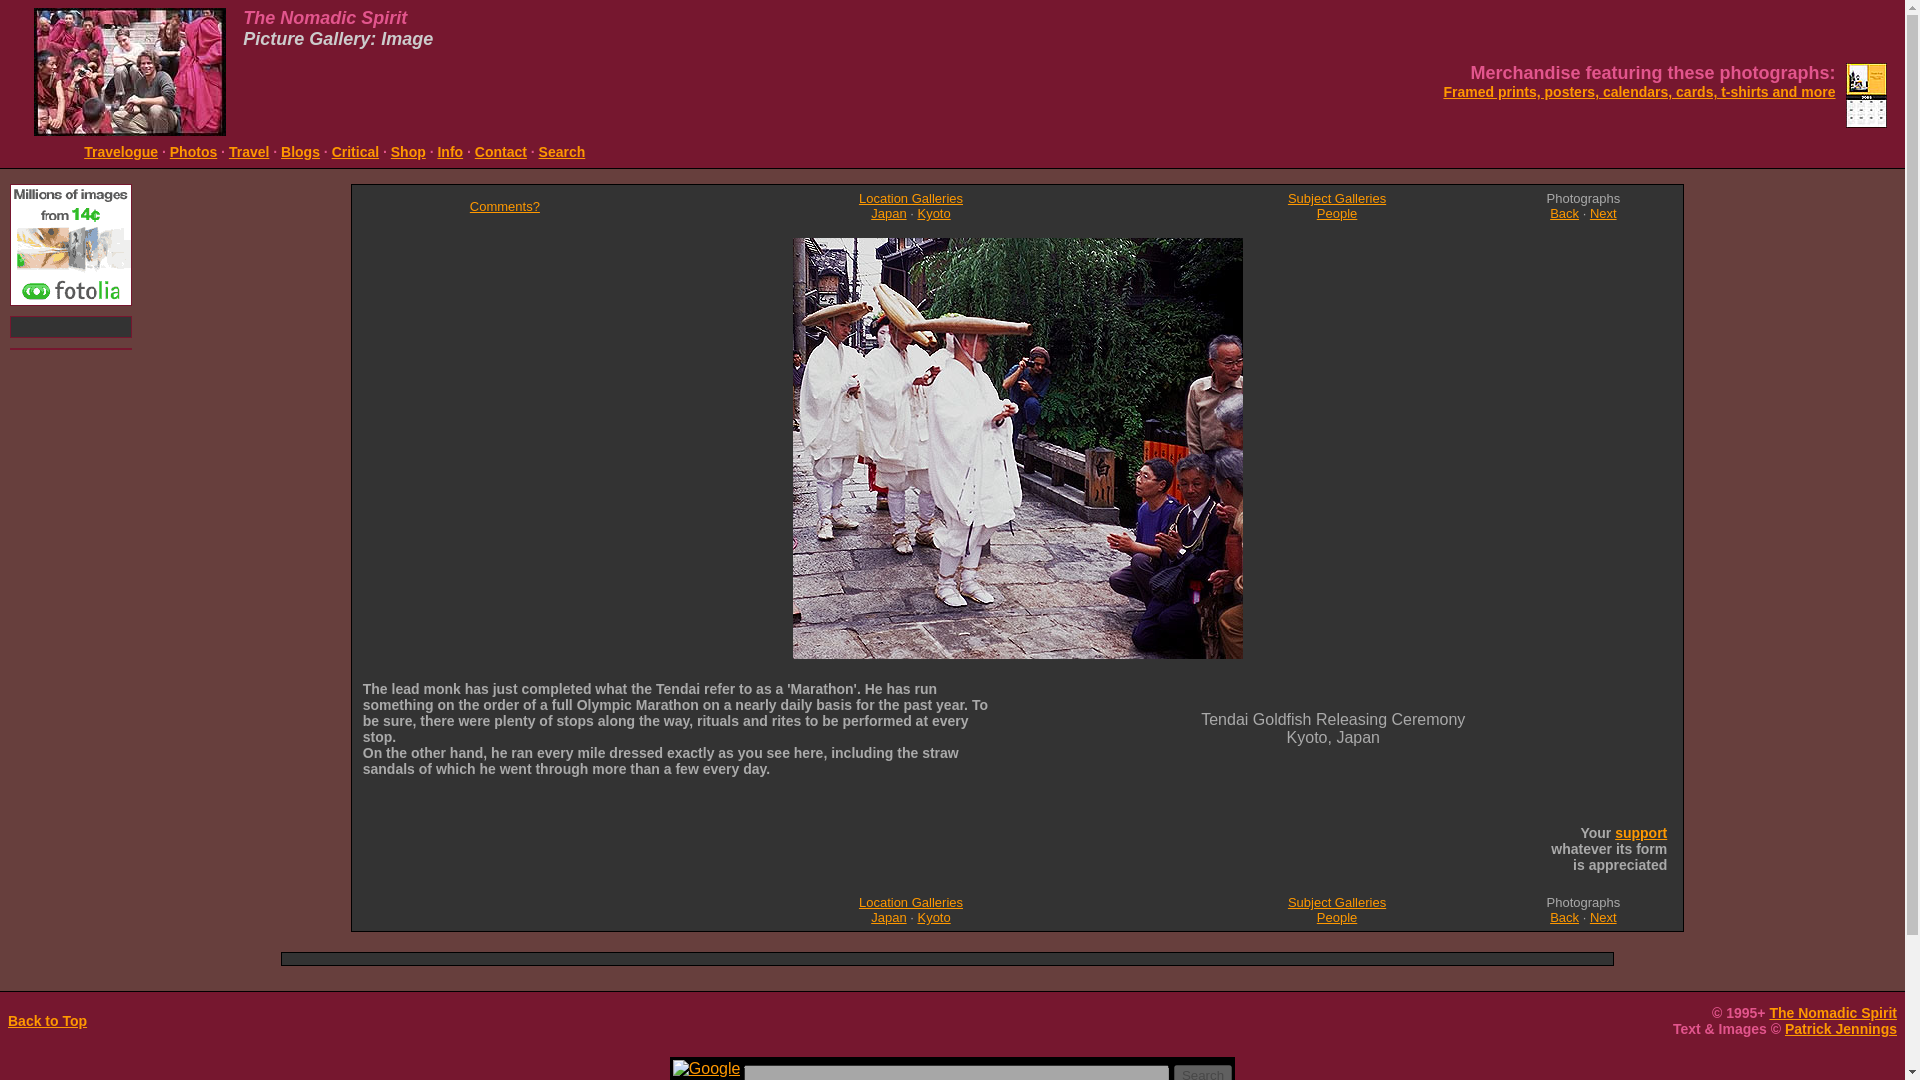  What do you see at coordinates (1337, 902) in the screenshot?
I see `Subject Galleries` at bounding box center [1337, 902].